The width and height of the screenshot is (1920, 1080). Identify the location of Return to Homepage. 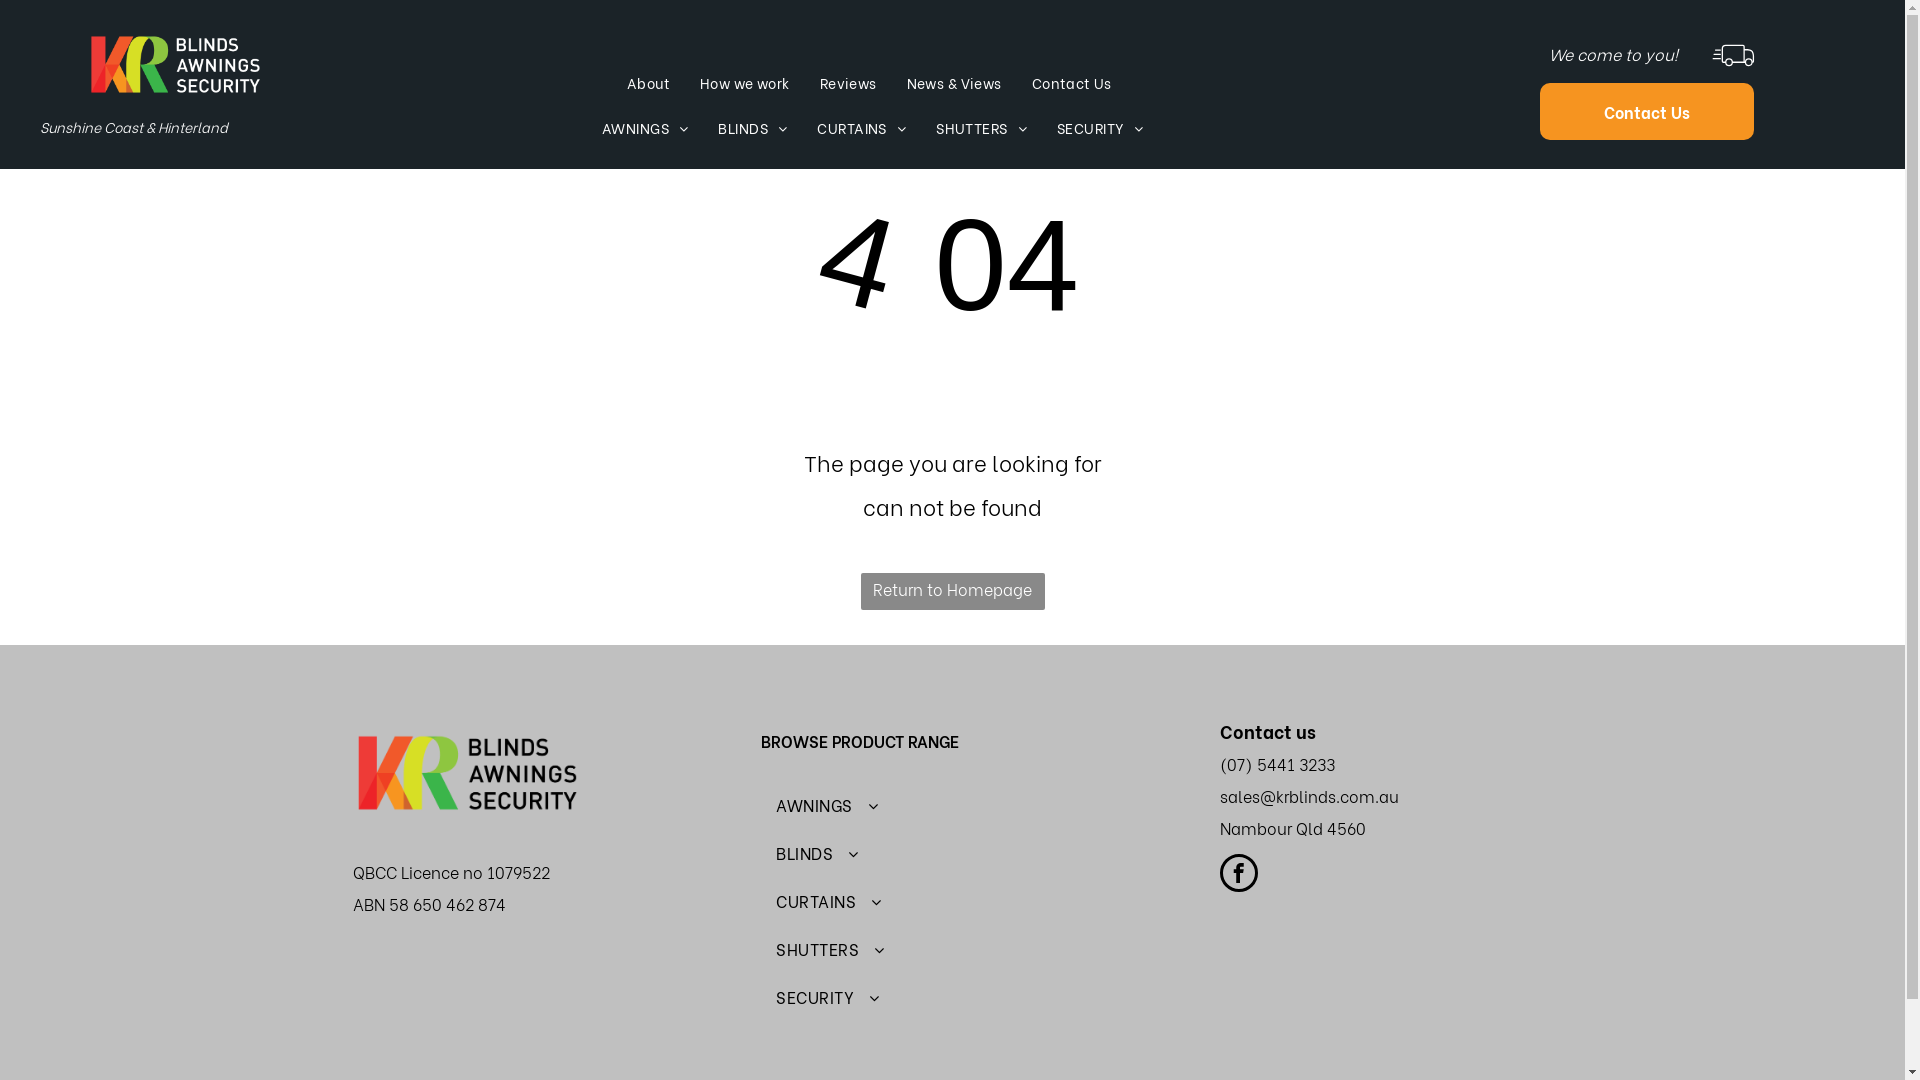
(952, 592).